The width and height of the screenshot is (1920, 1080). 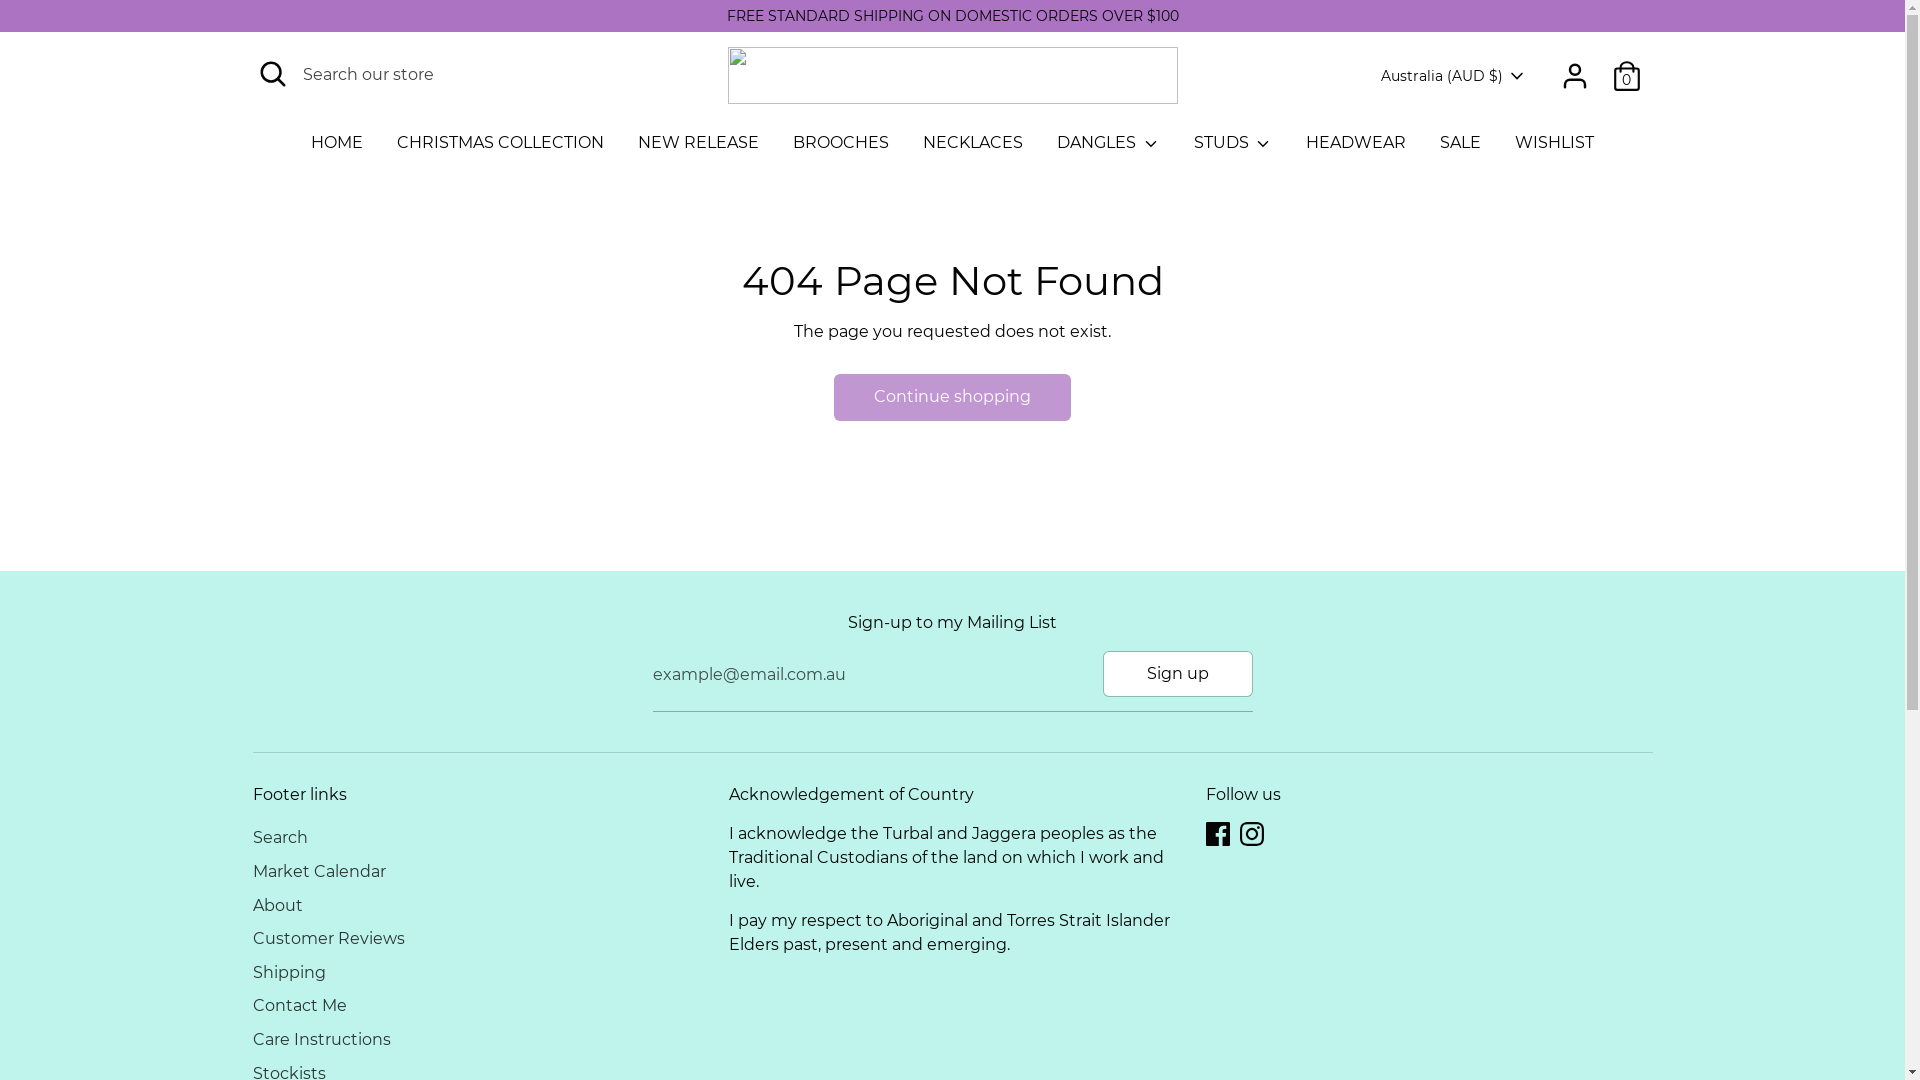 What do you see at coordinates (973, 149) in the screenshot?
I see `NECKLACES` at bounding box center [973, 149].